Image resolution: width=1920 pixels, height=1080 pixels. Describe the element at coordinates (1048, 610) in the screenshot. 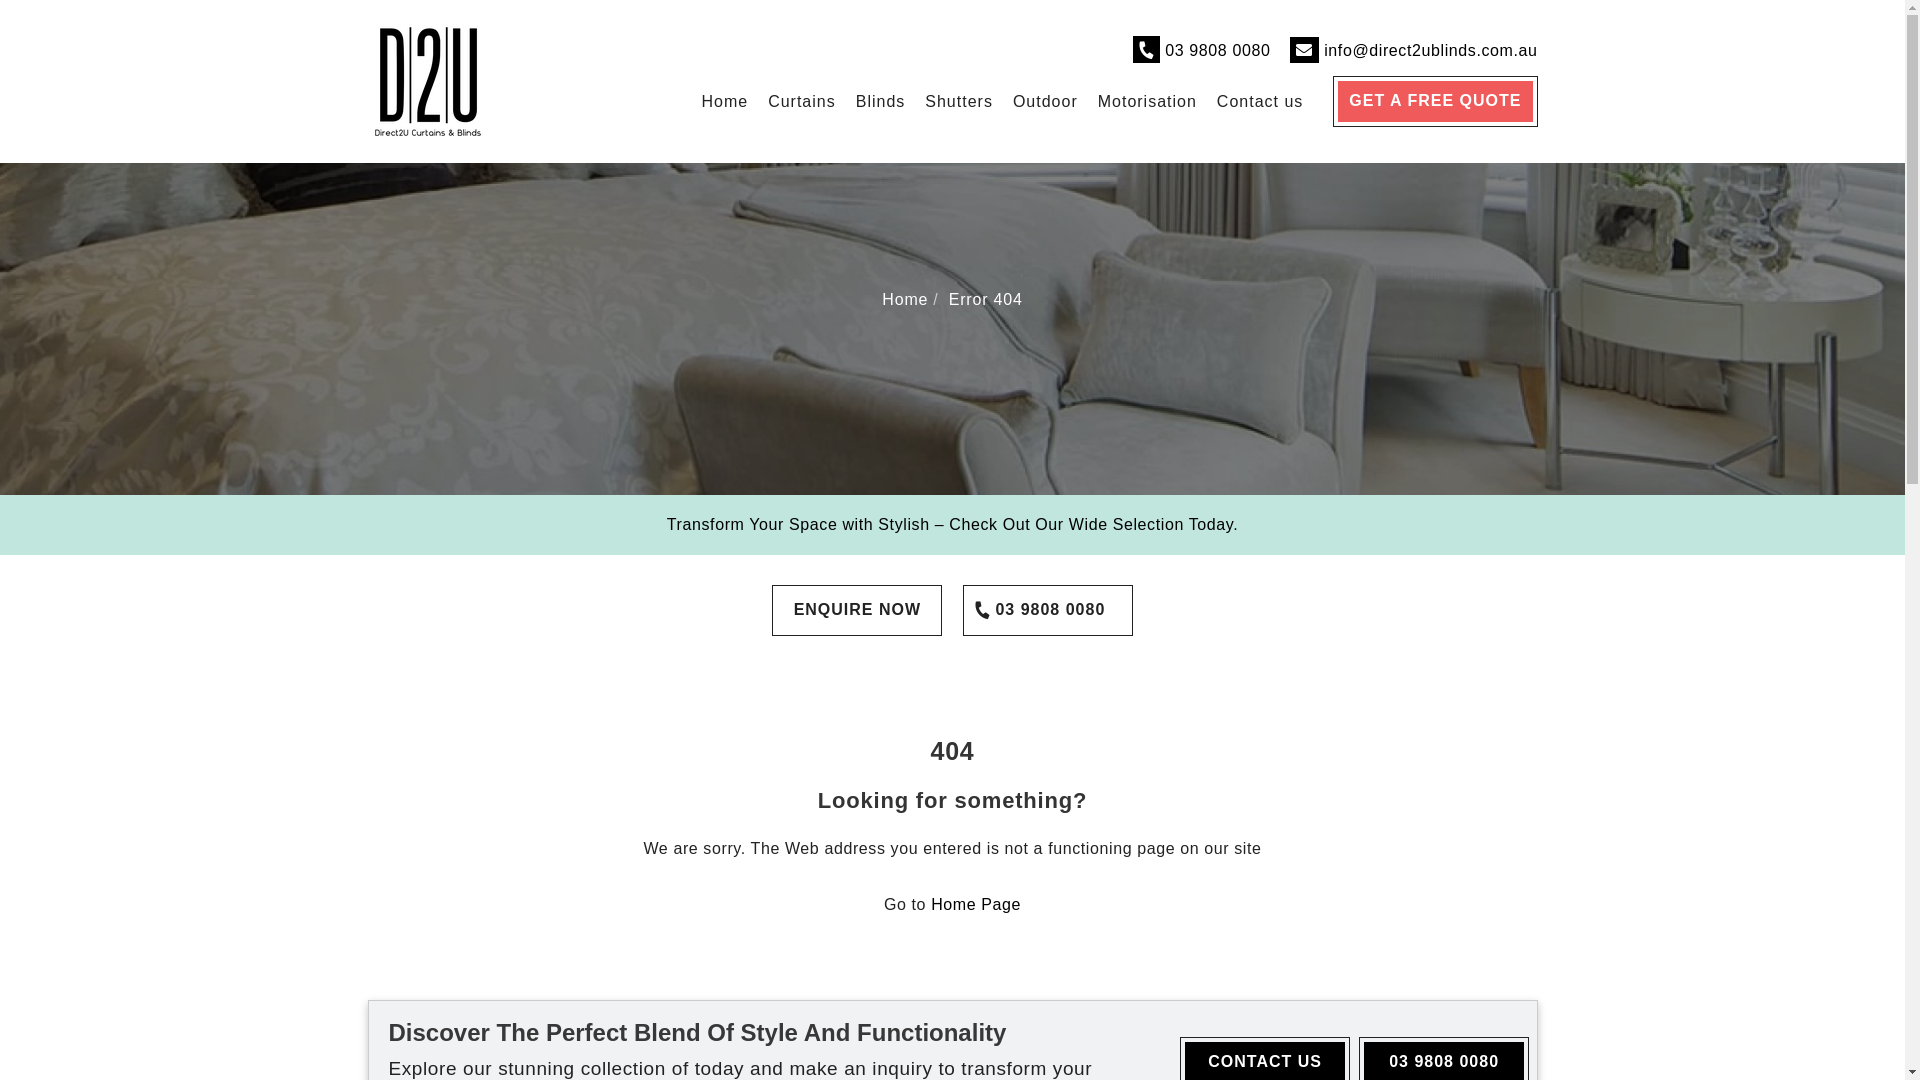

I see `03 9808 0080` at that location.